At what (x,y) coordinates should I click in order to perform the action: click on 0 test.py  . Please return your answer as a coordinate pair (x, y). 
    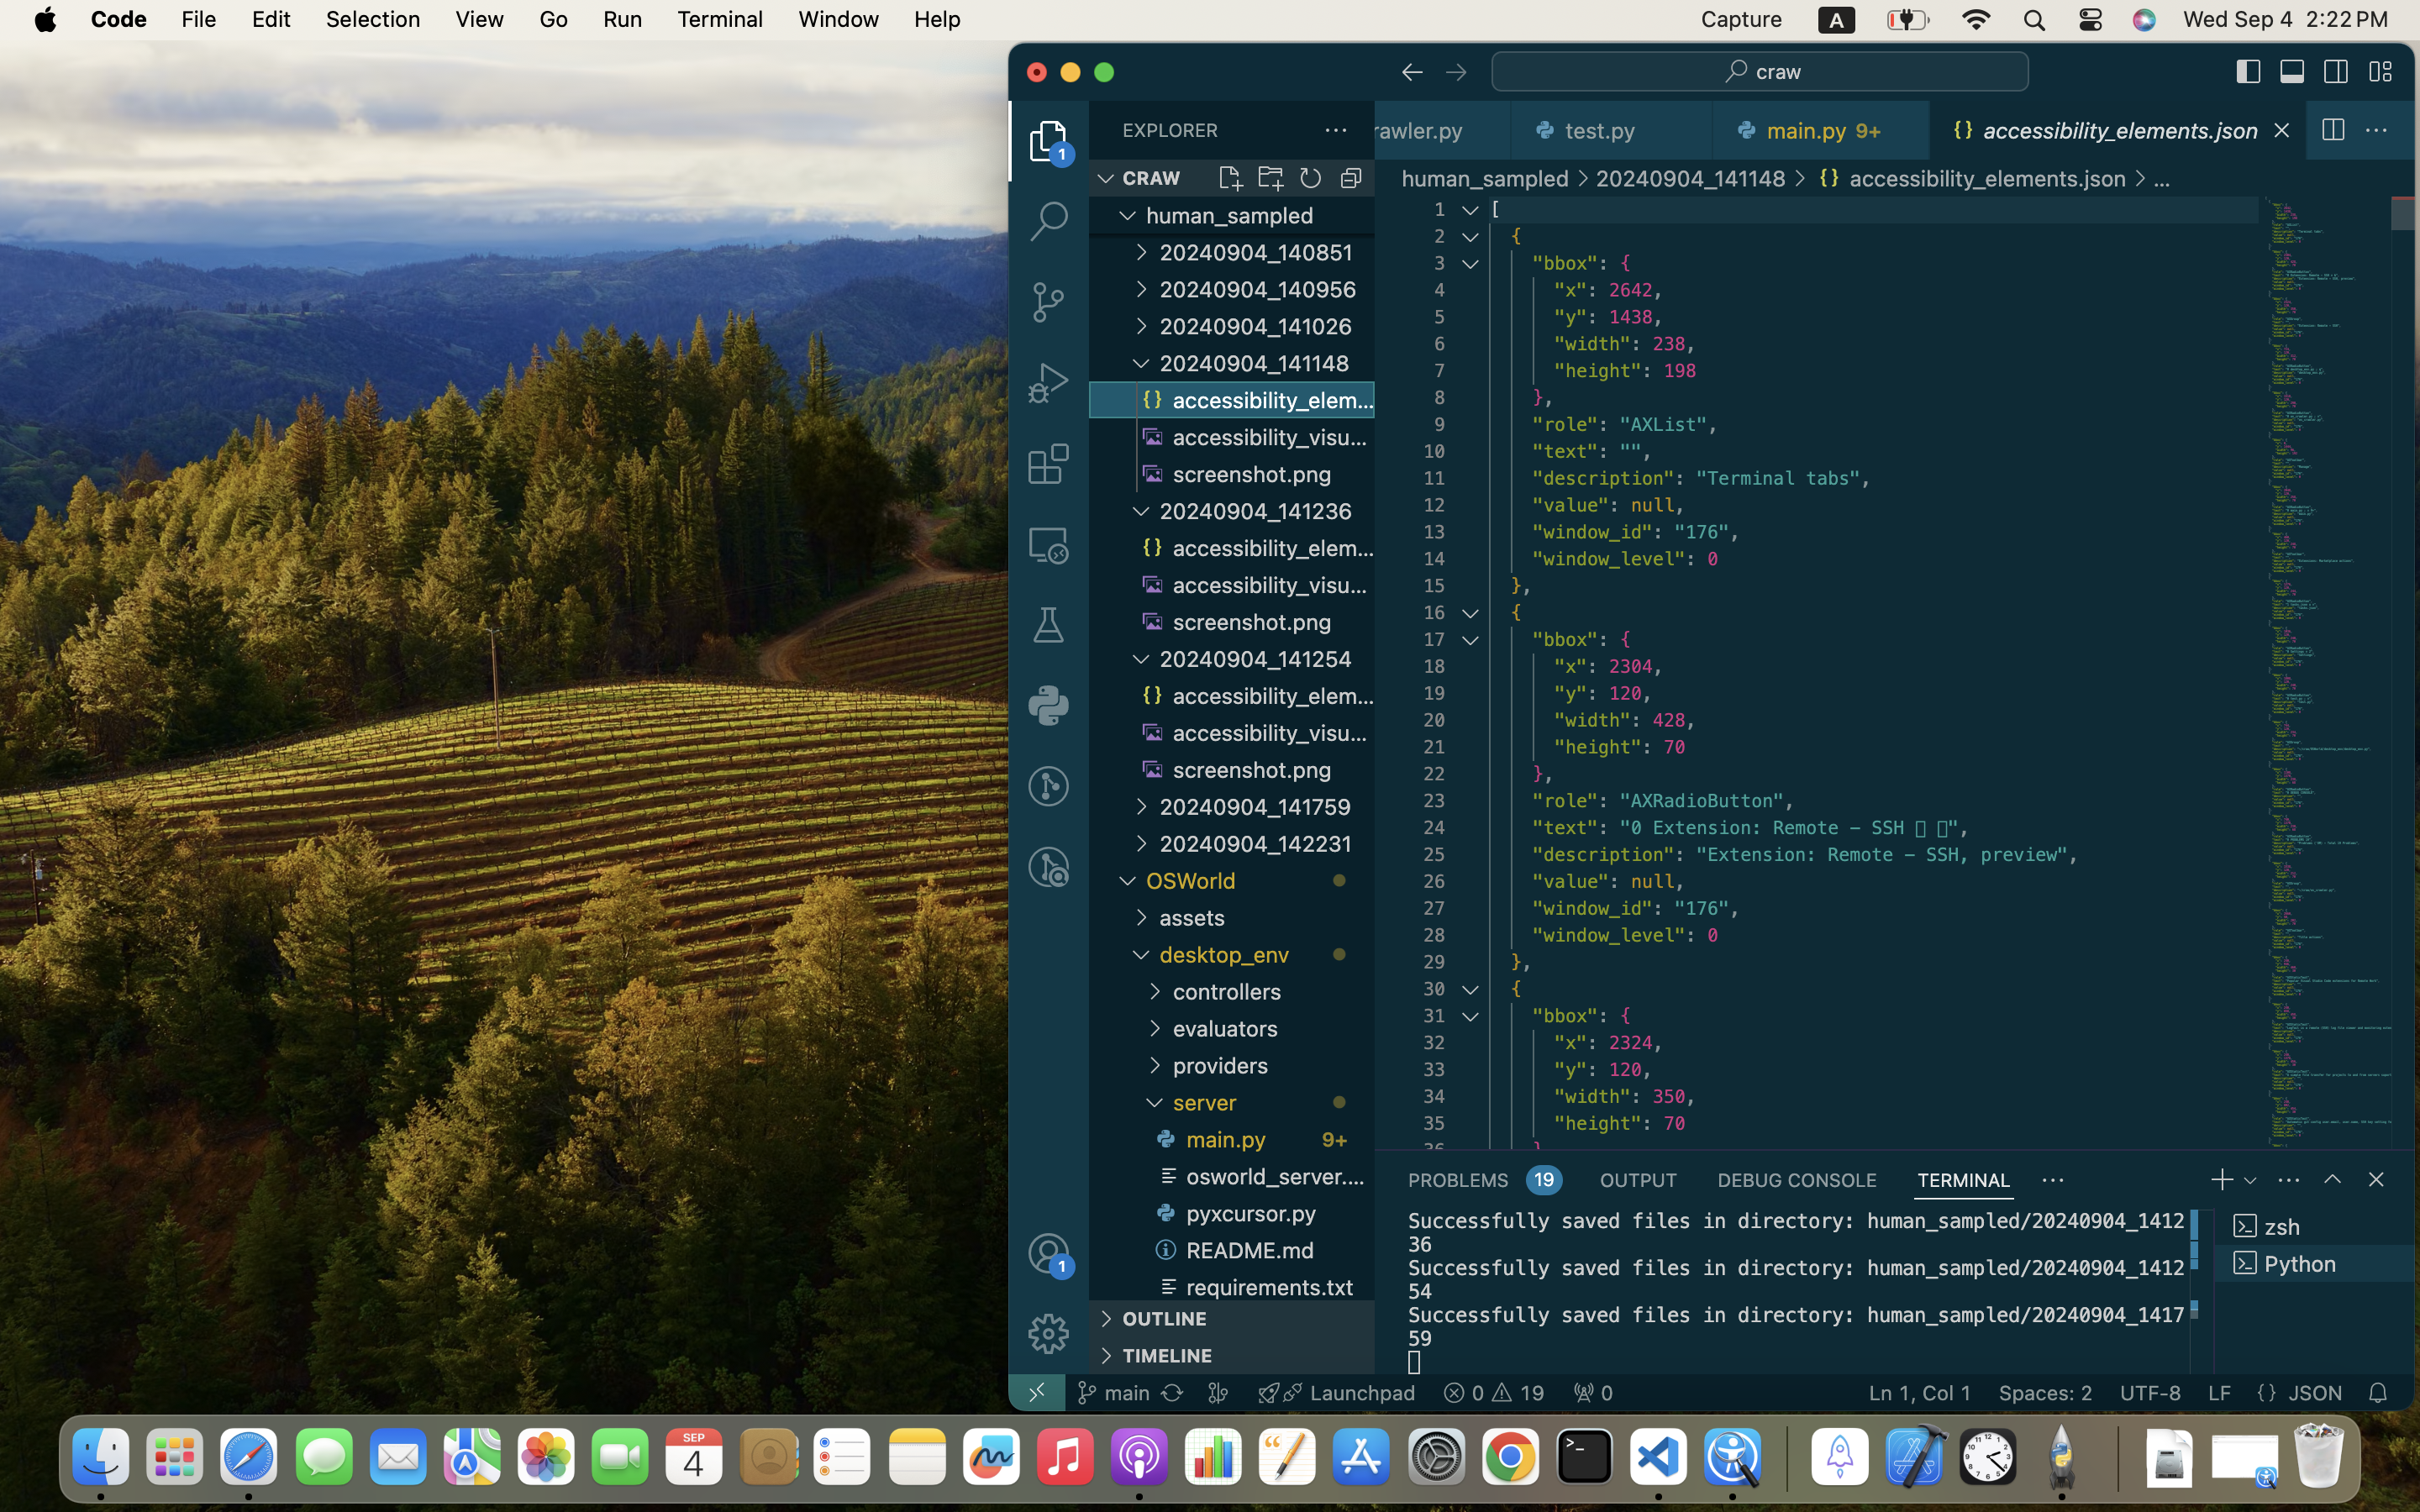
    Looking at the image, I should click on (1613, 130).